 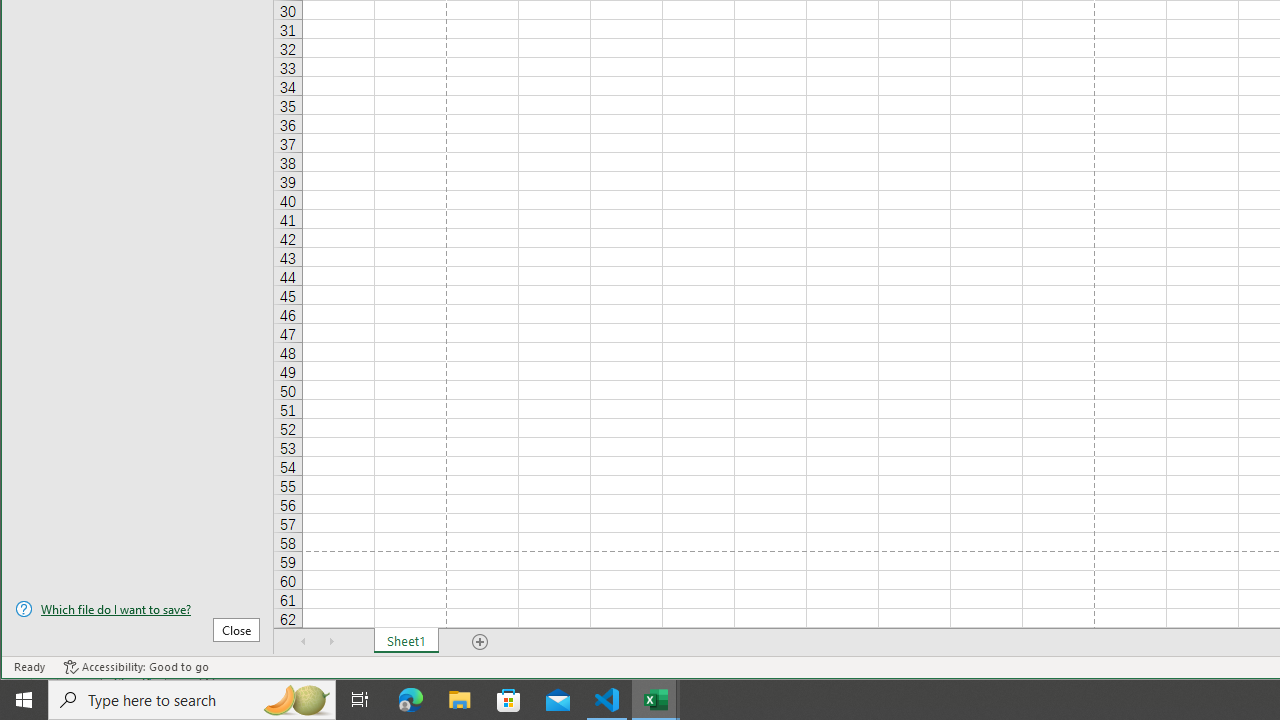 What do you see at coordinates (656, 700) in the screenshot?
I see `Excel - 2 running windows` at bounding box center [656, 700].